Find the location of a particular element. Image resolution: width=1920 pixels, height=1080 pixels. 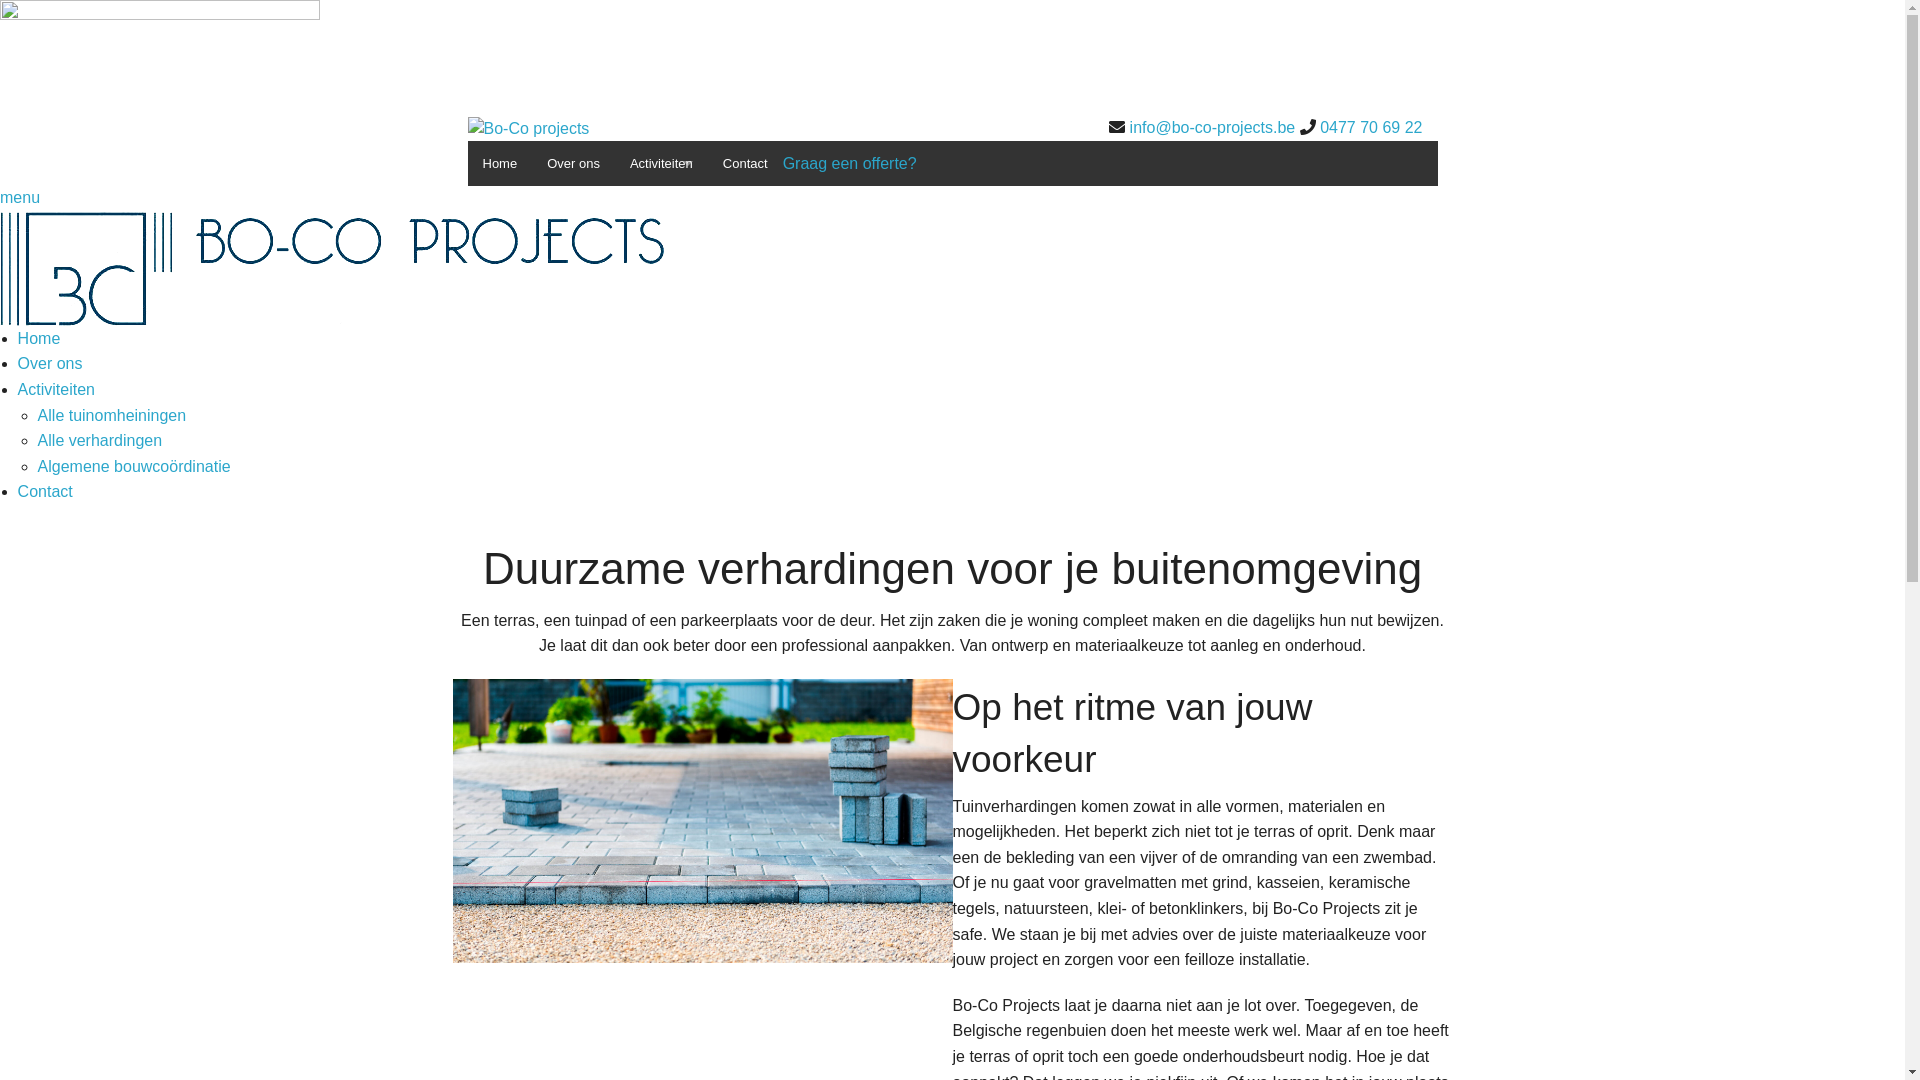

Alle verhardingen is located at coordinates (662, 254).